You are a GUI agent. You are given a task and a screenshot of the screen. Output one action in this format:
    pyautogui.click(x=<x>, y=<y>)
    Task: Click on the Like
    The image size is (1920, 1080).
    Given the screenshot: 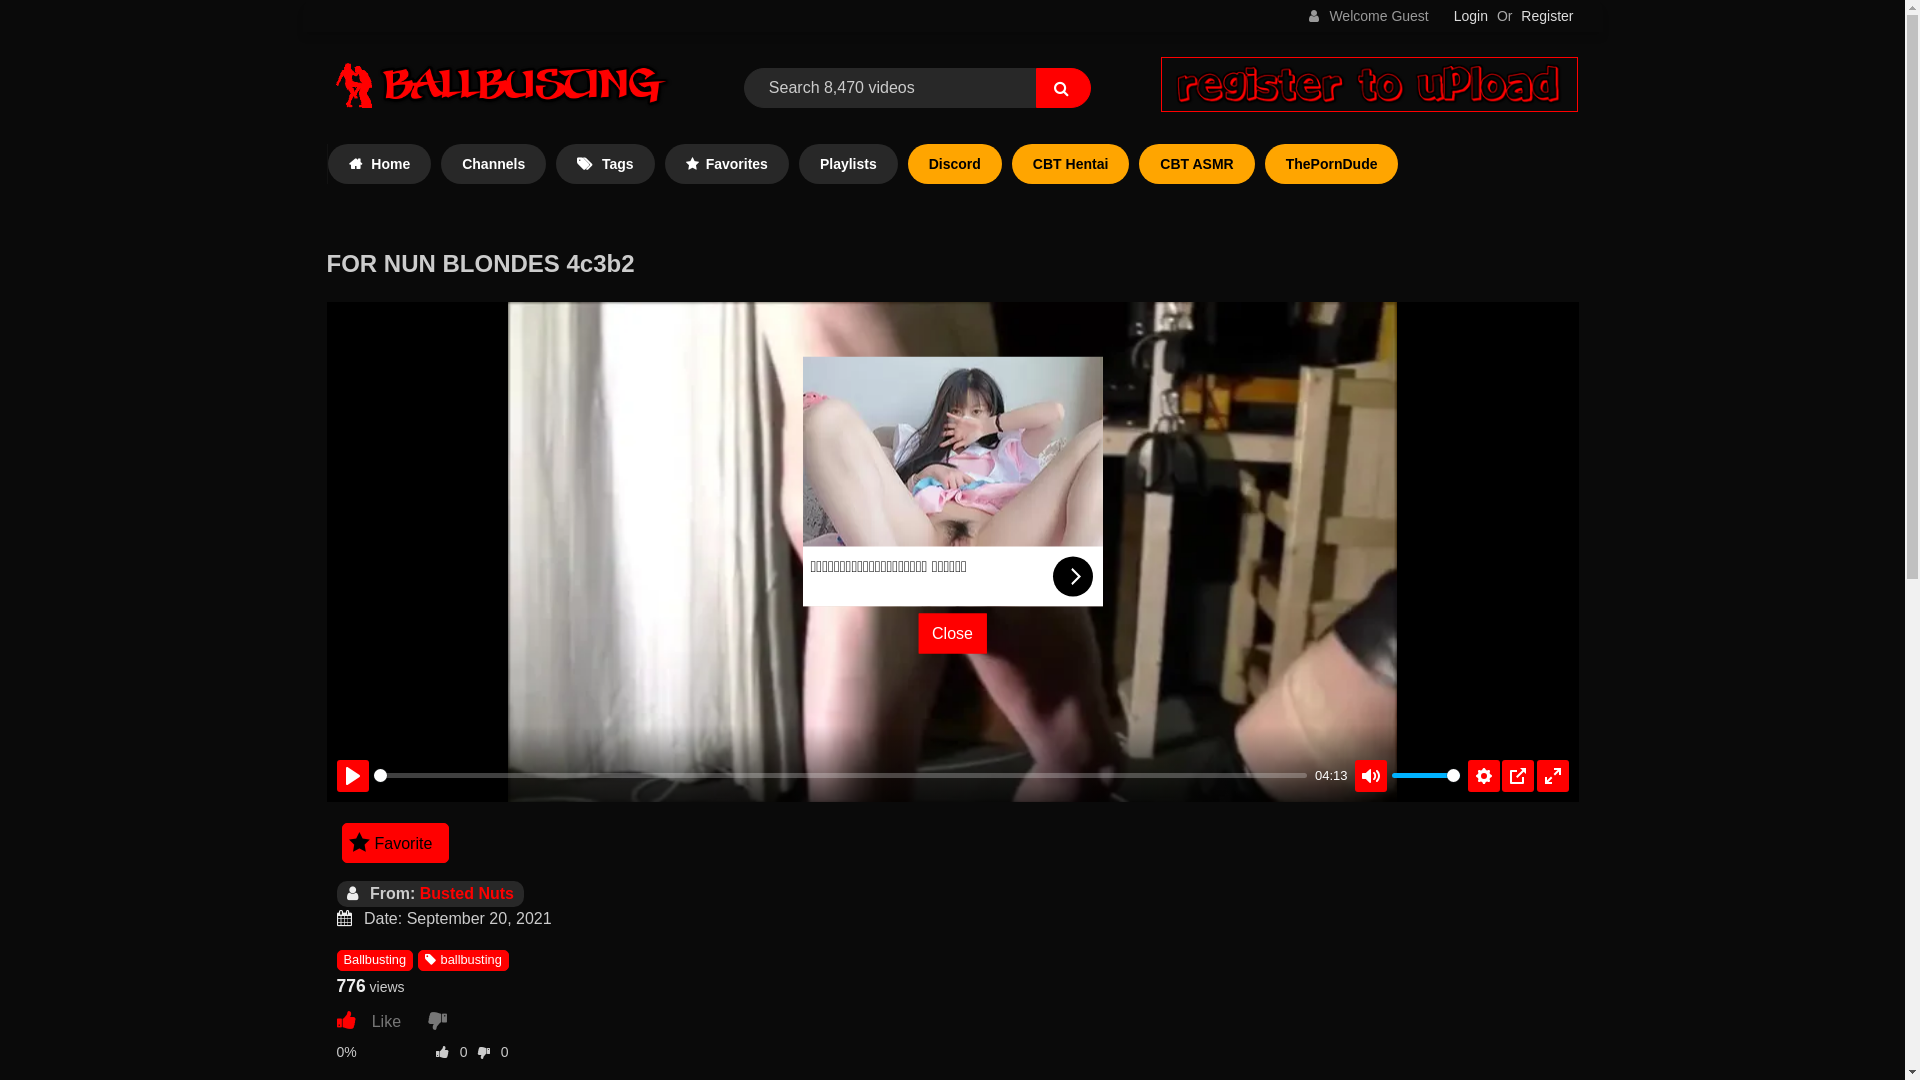 What is the action you would take?
    pyautogui.click(x=378, y=1020)
    